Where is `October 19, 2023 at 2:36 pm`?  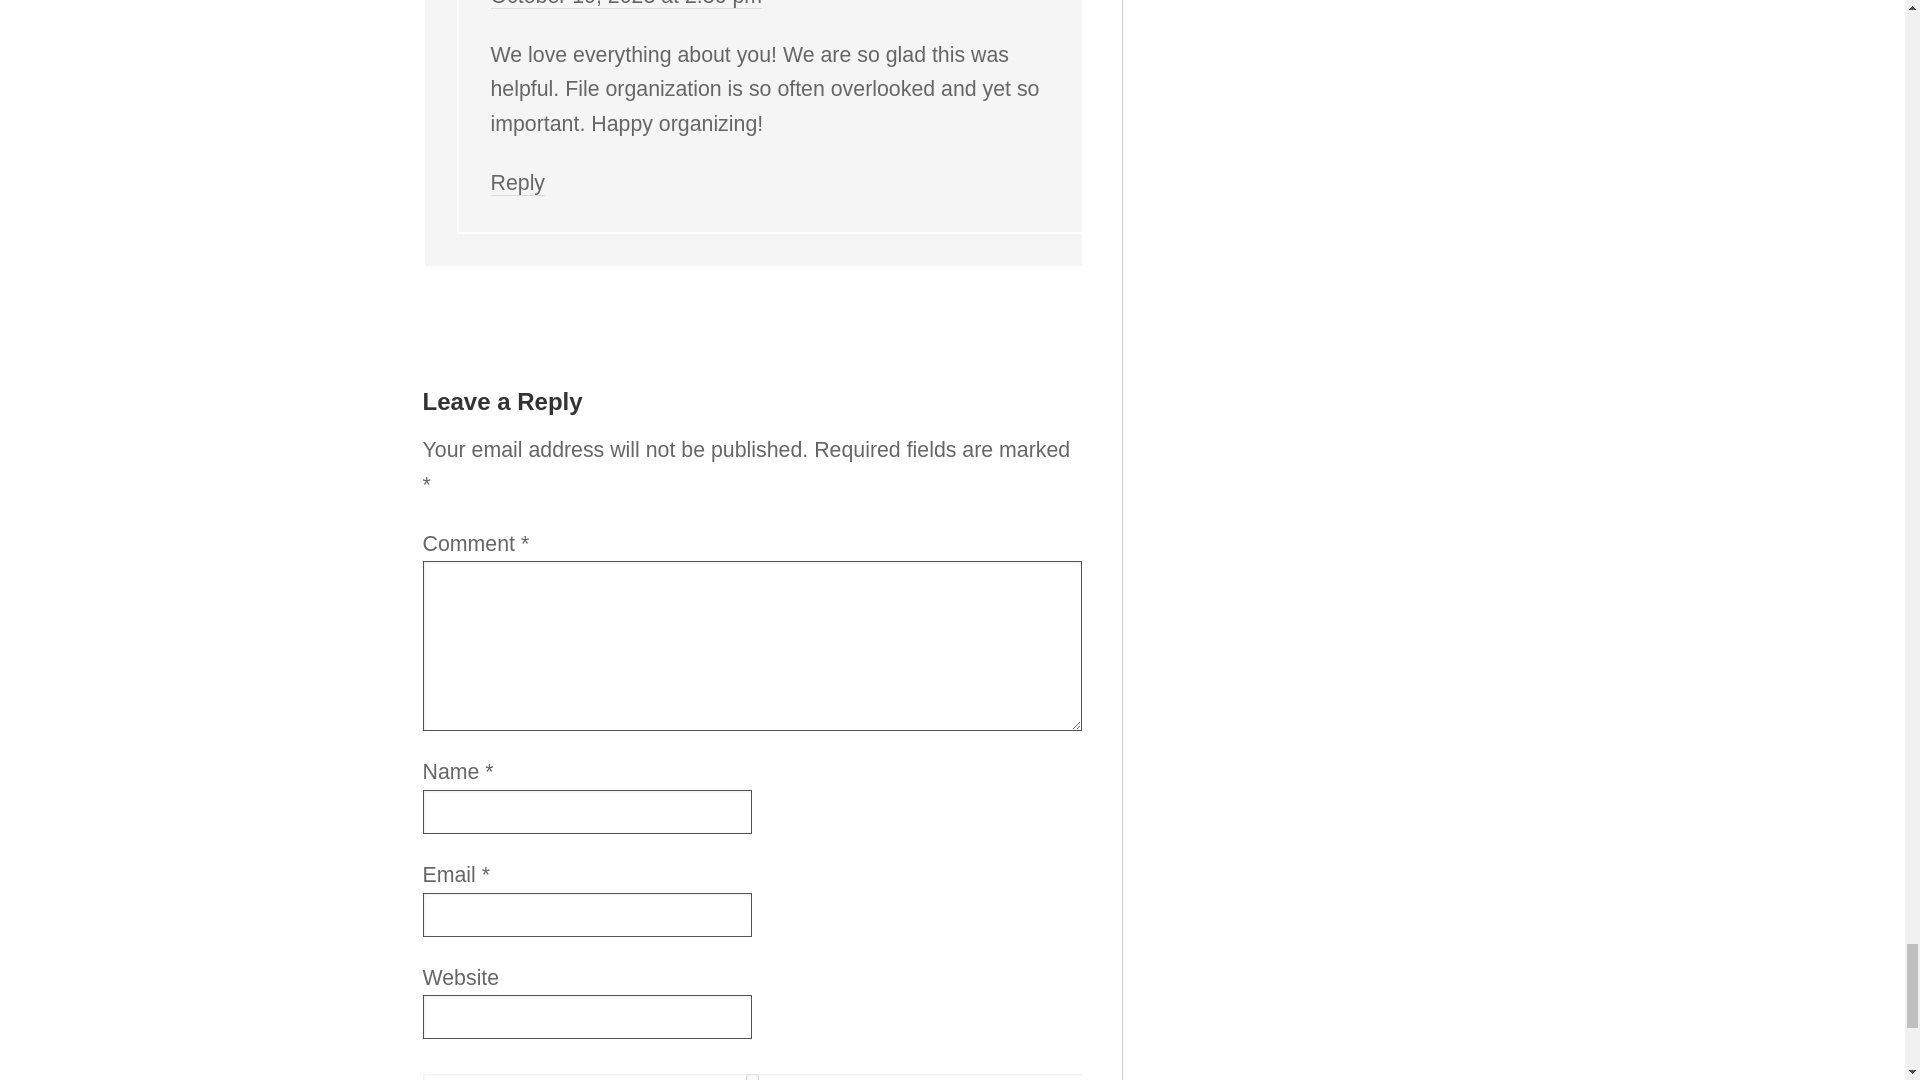
October 19, 2023 at 2:36 pm is located at coordinates (626, 4).